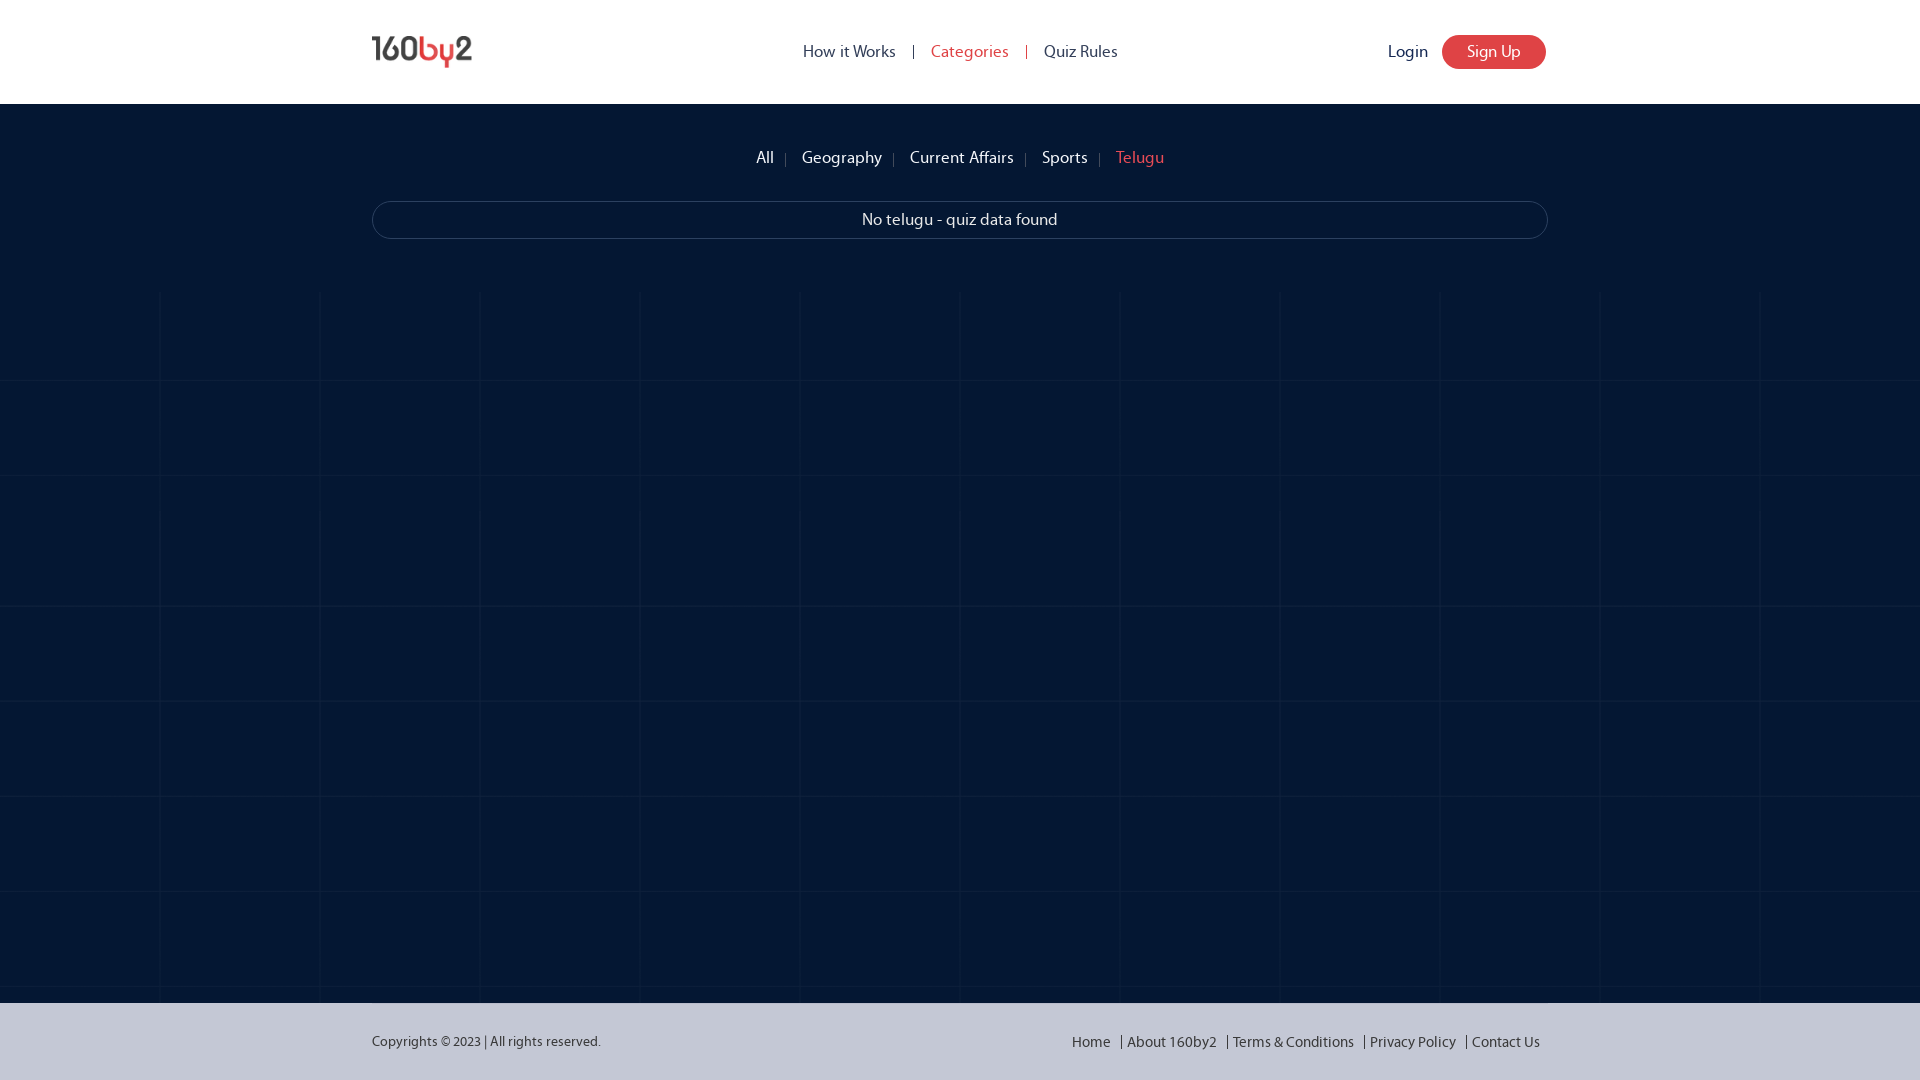 Image resolution: width=1920 pixels, height=1080 pixels. Describe the element at coordinates (1294, 1042) in the screenshot. I see `Terms & Conditions` at that location.